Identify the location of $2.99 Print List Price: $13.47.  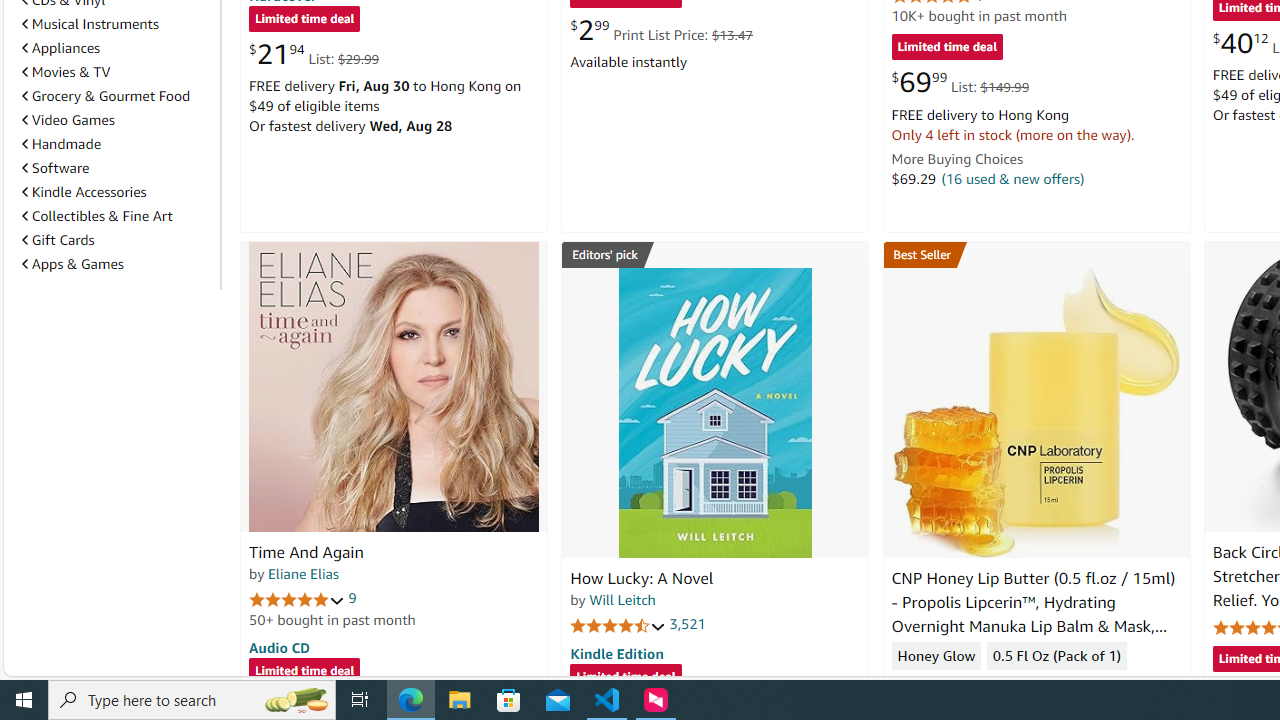
(660, 30).